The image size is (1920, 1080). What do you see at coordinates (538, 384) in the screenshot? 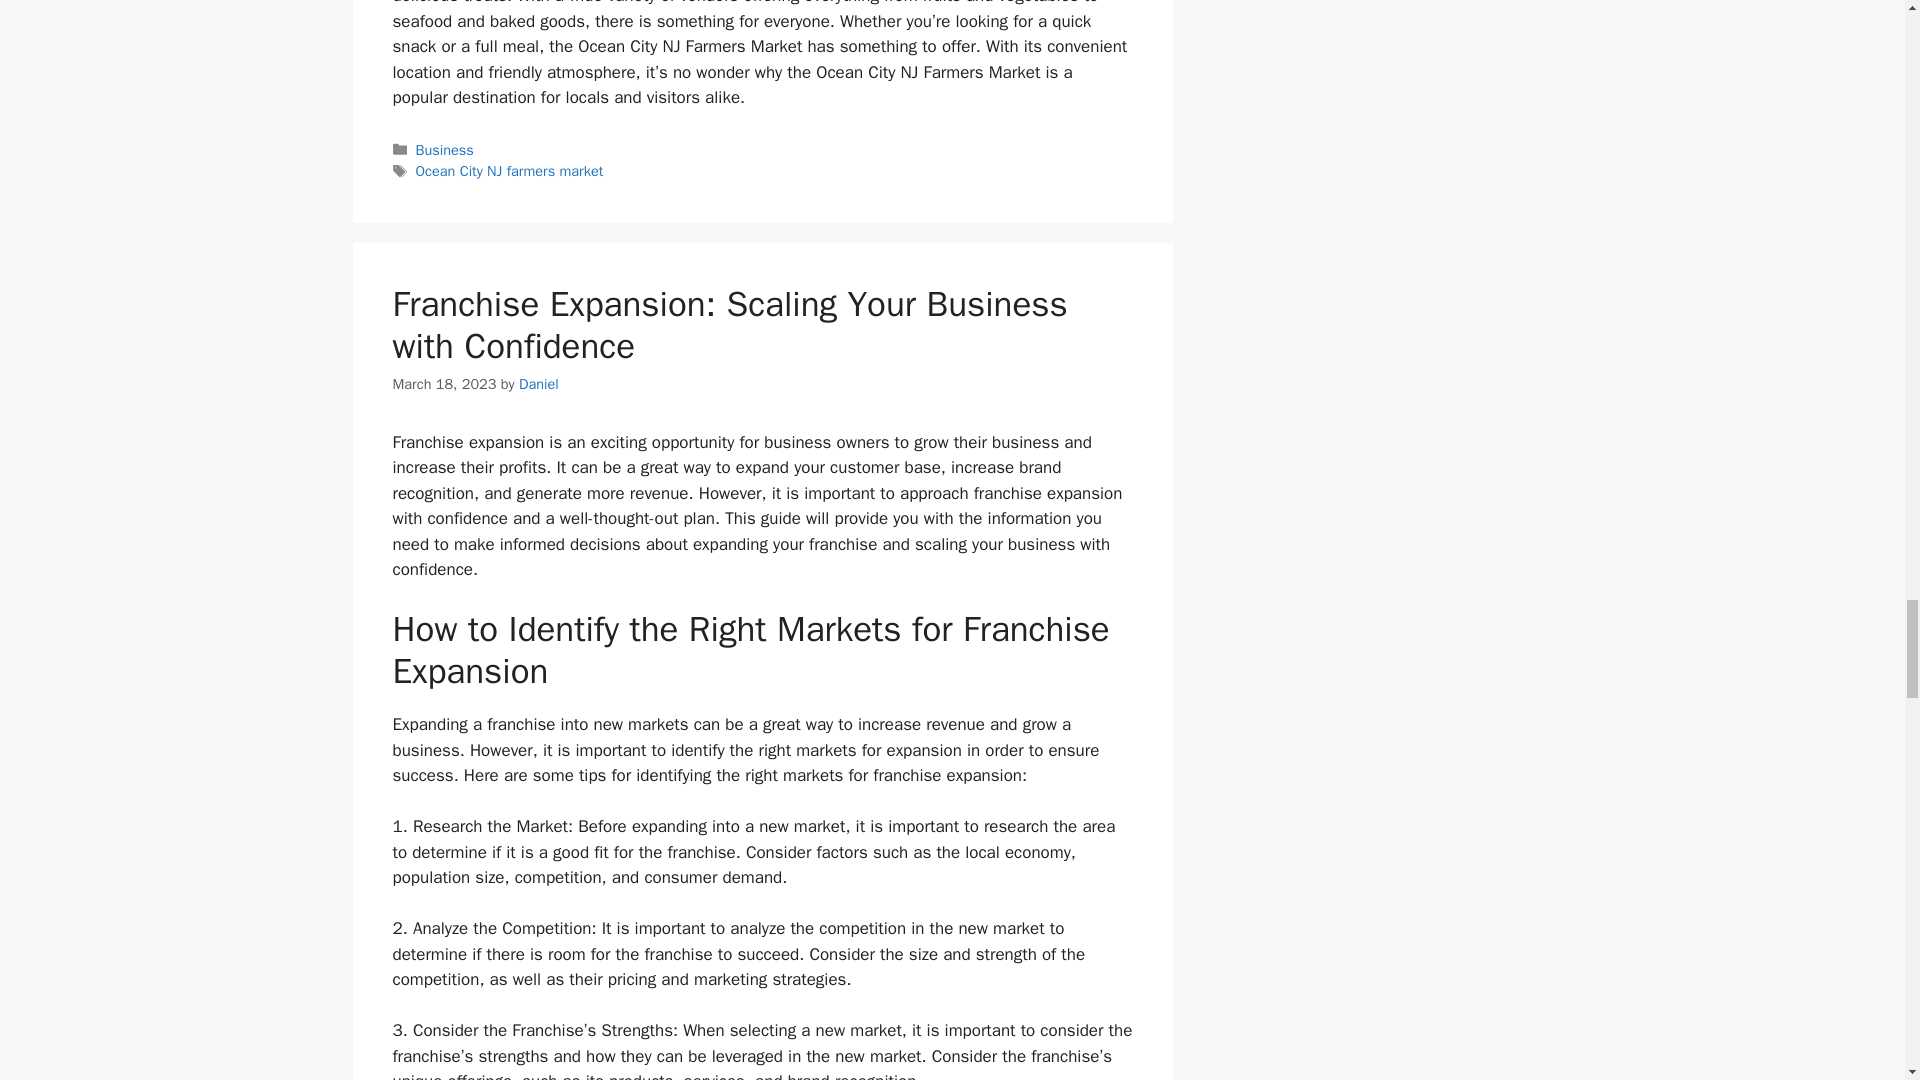
I see `View all posts by Daniel` at bounding box center [538, 384].